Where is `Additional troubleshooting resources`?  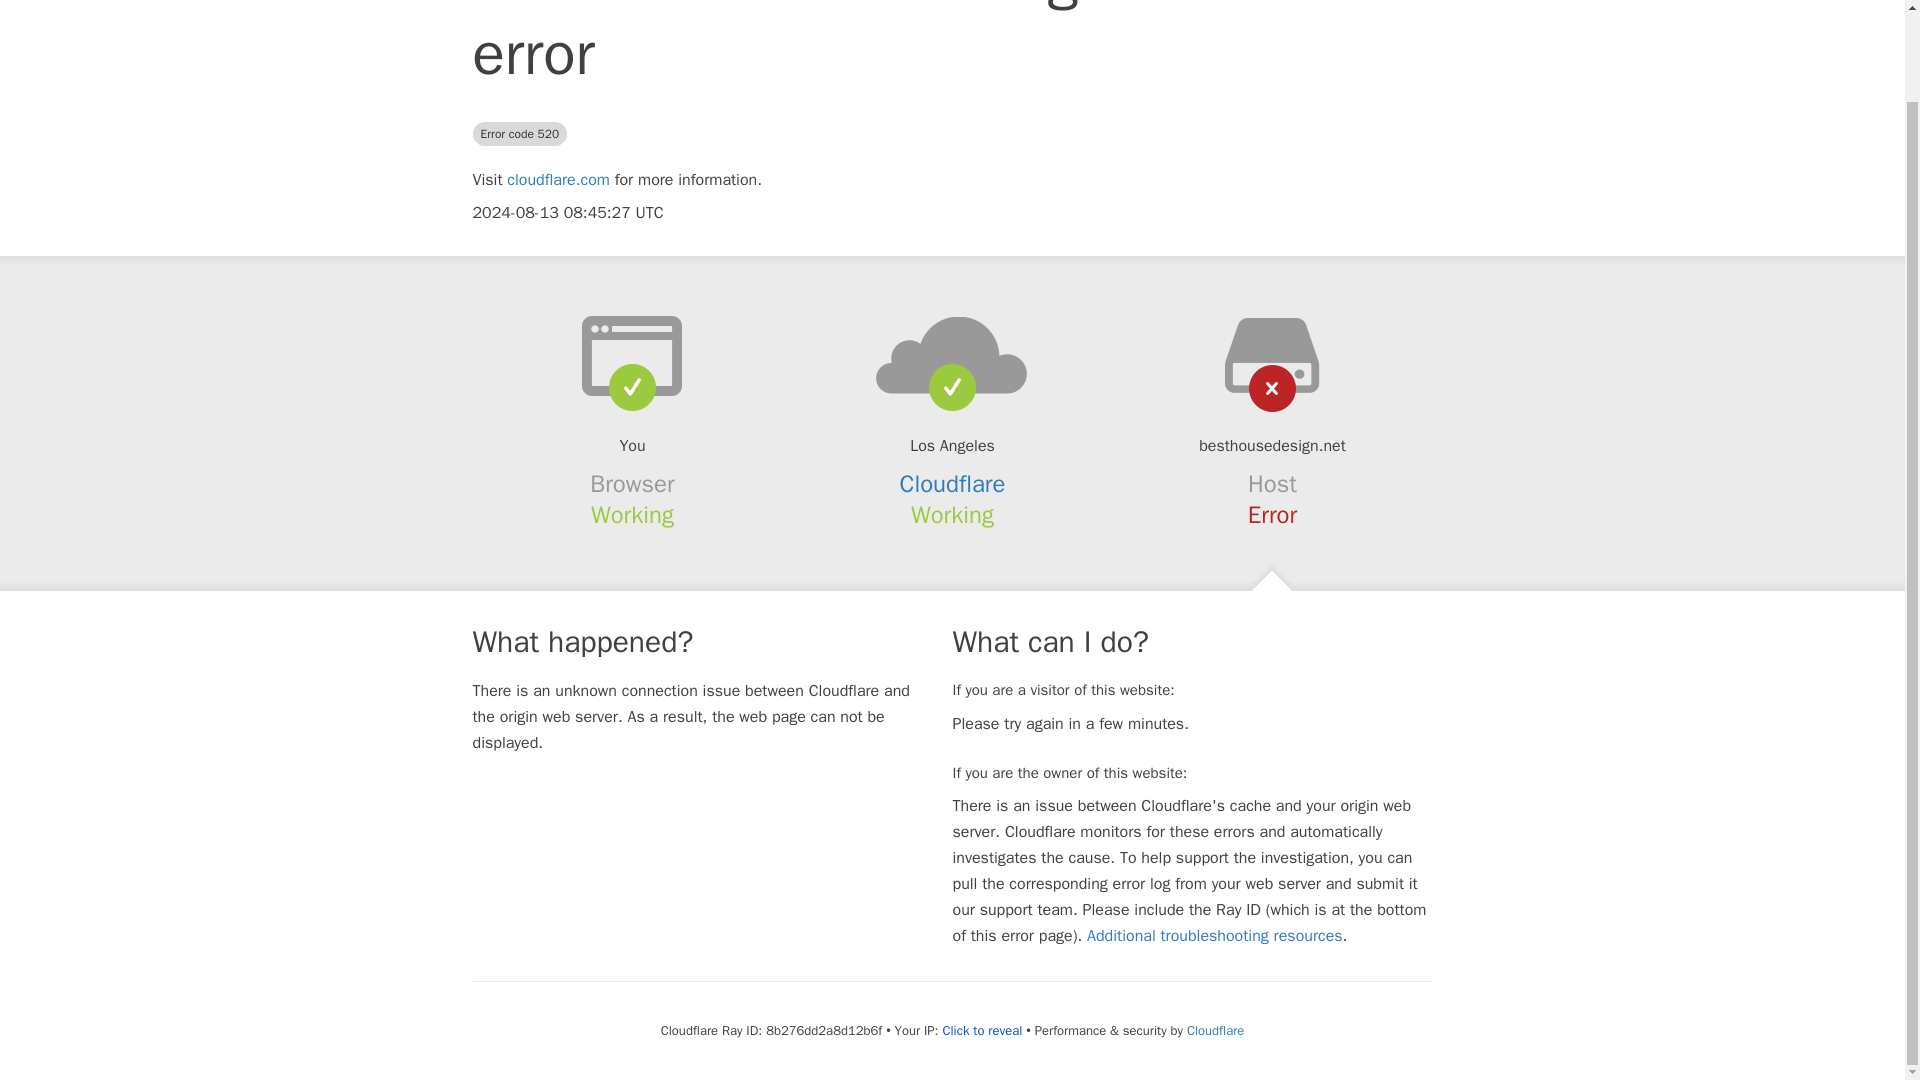
Additional troubleshooting resources is located at coordinates (1214, 936).